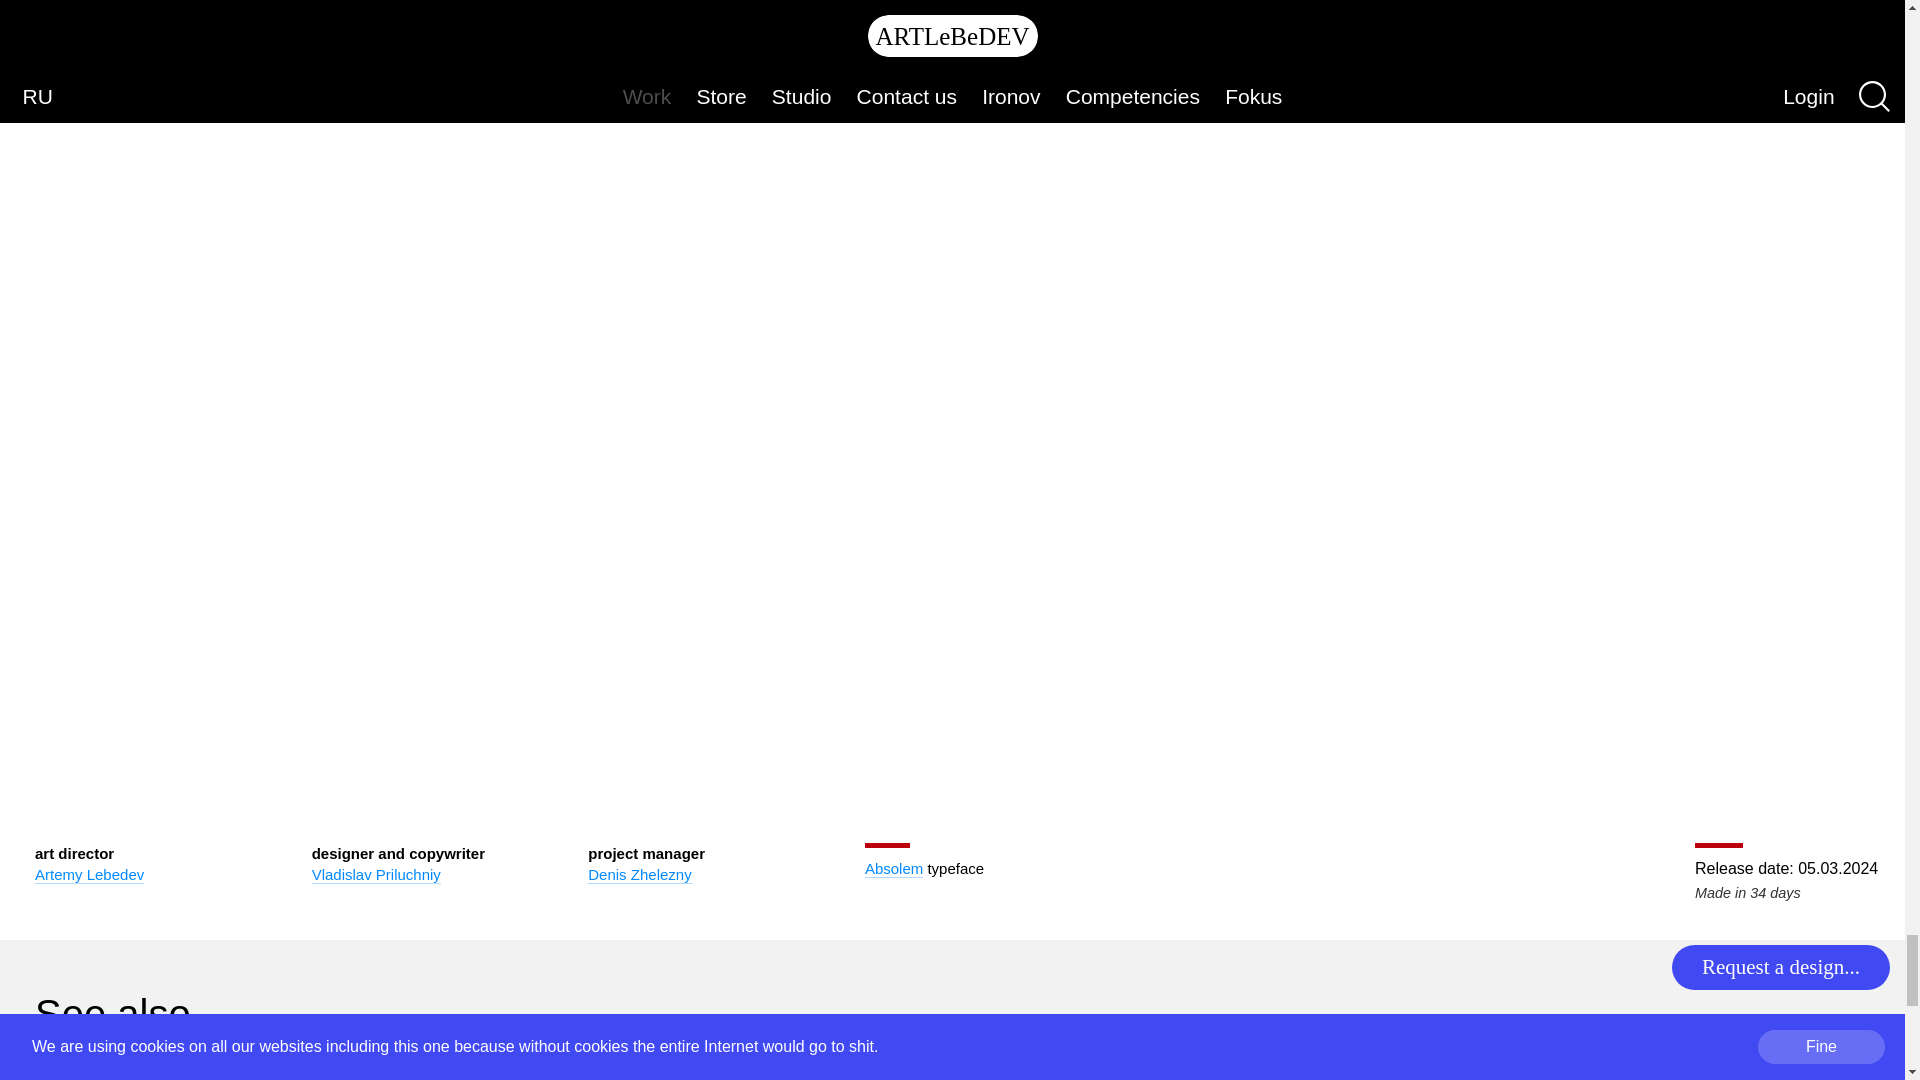  I want to click on Identities, so click(1261, 1074).